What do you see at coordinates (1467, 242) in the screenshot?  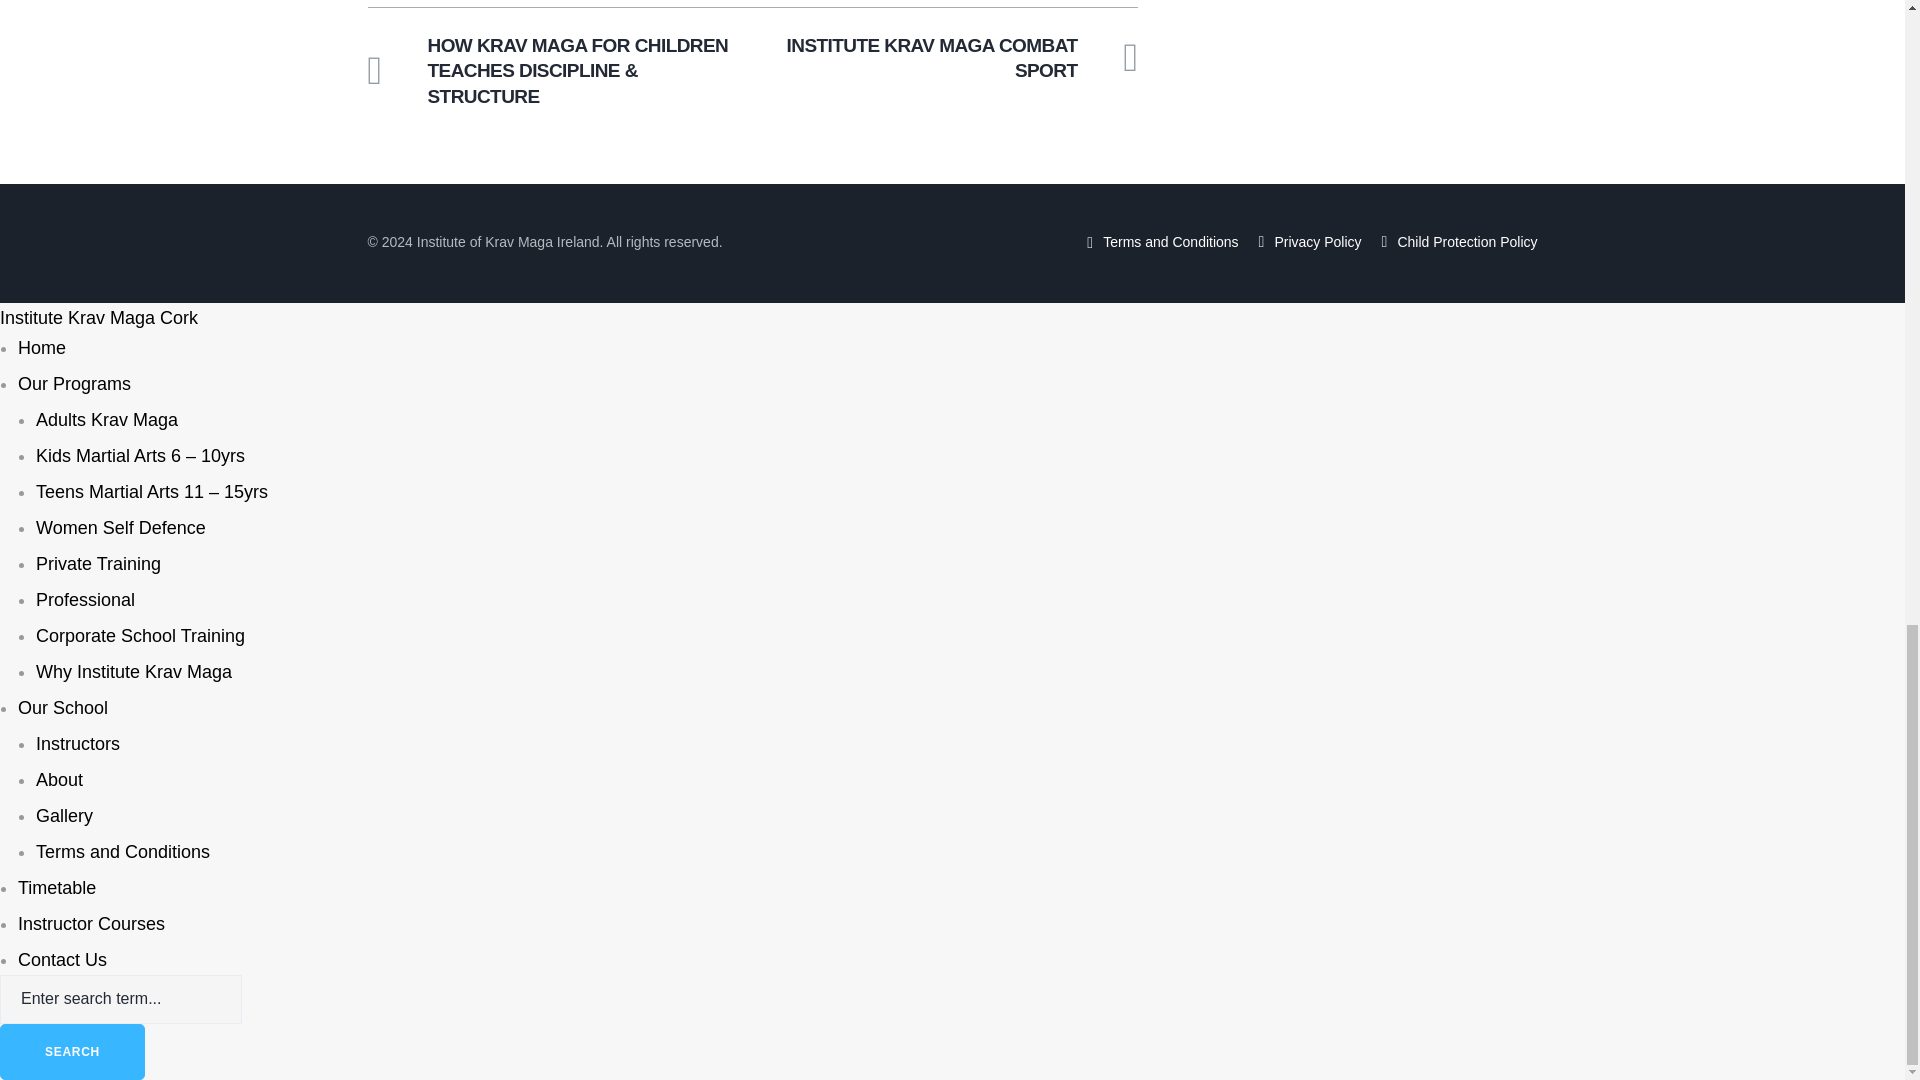 I see `Child Protection Policy` at bounding box center [1467, 242].